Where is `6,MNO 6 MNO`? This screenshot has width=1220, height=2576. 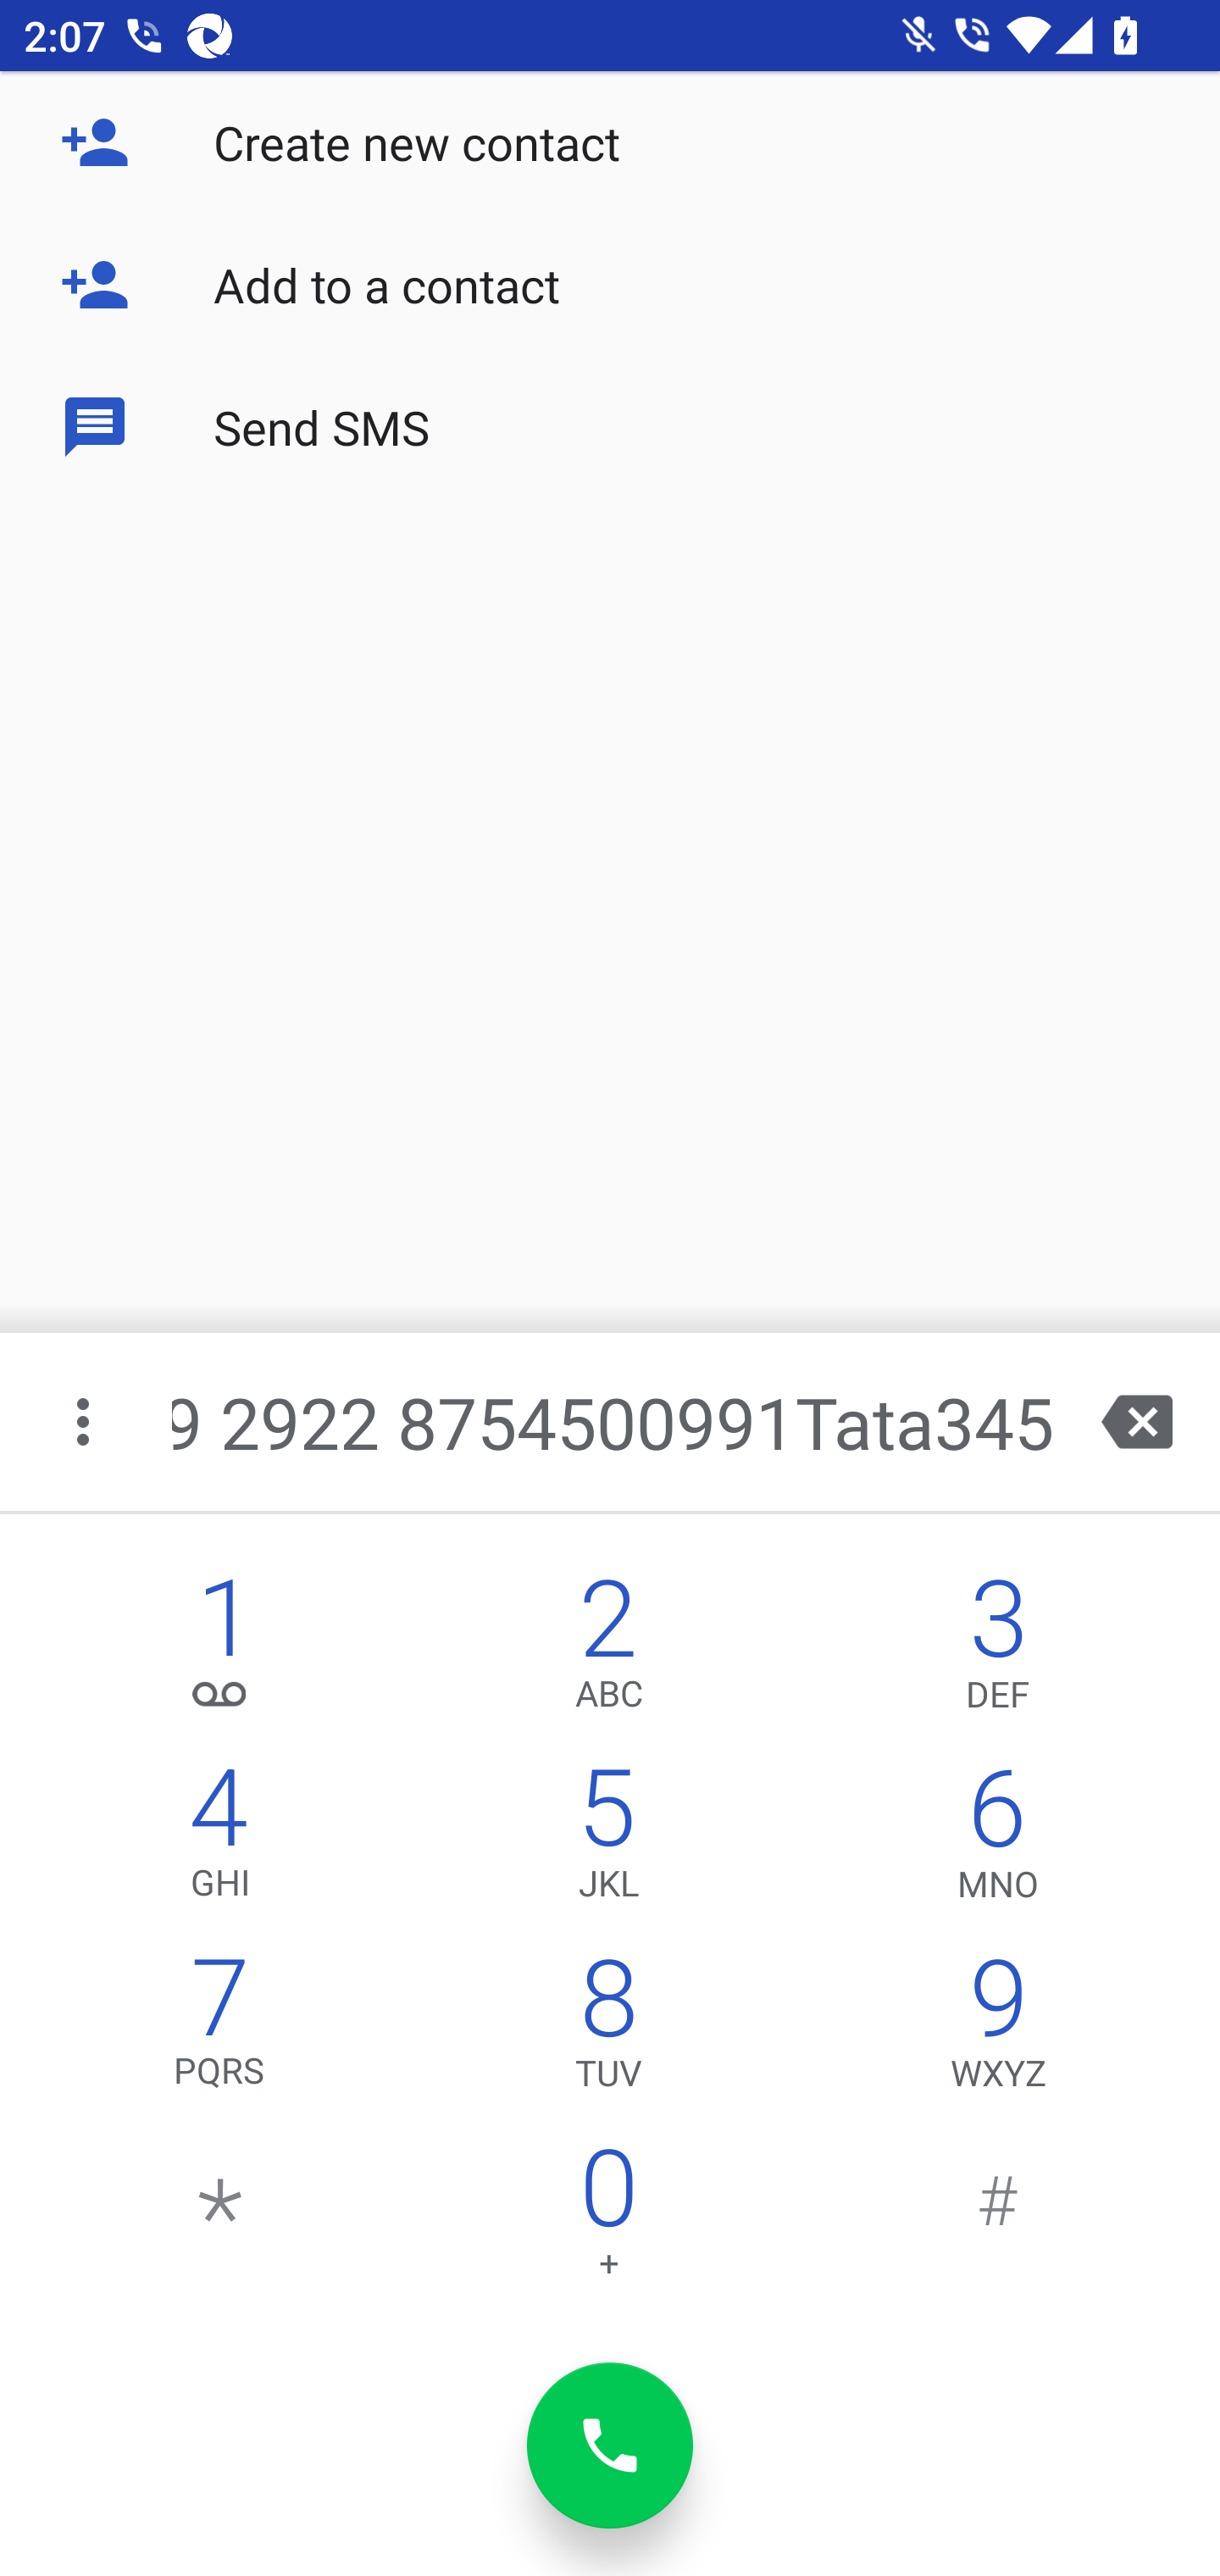 6,MNO 6 MNO is located at coordinates (998, 1840).